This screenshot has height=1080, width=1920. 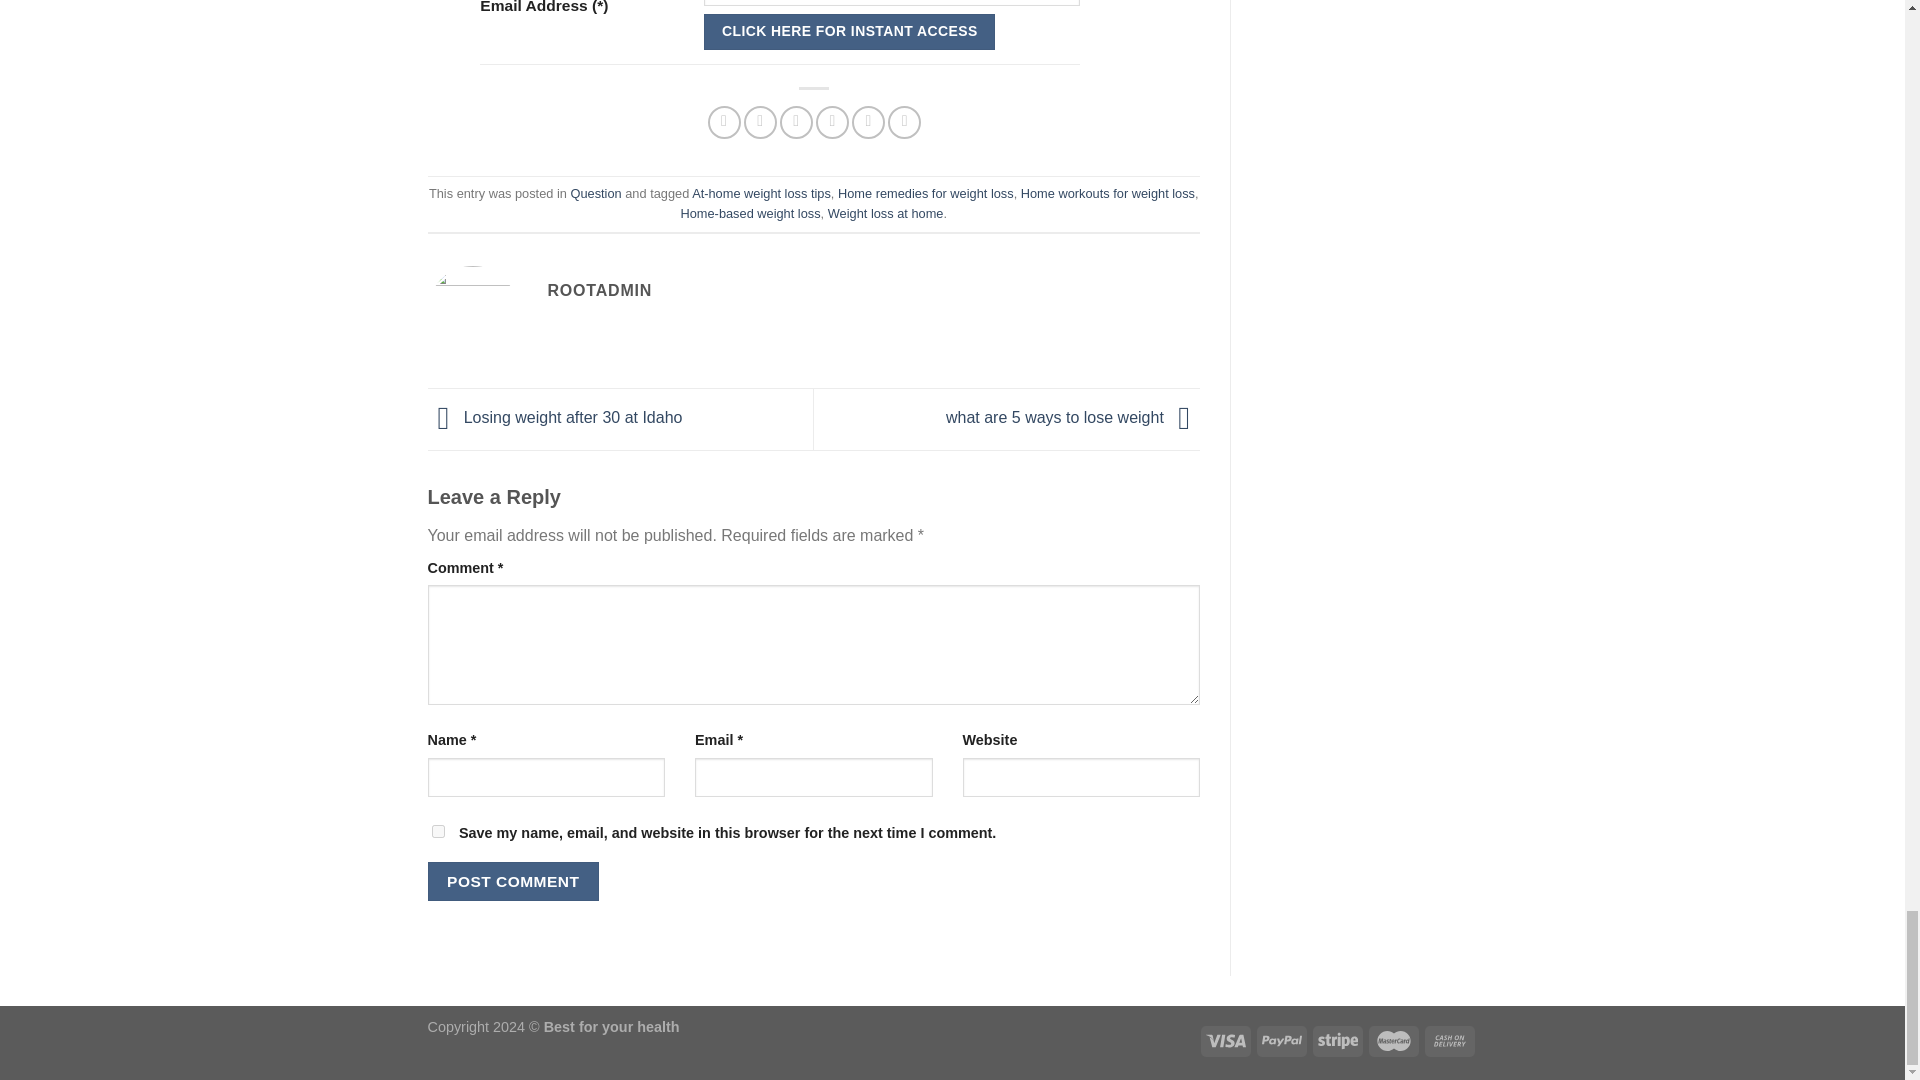 What do you see at coordinates (514, 880) in the screenshot?
I see `Post Comment` at bounding box center [514, 880].